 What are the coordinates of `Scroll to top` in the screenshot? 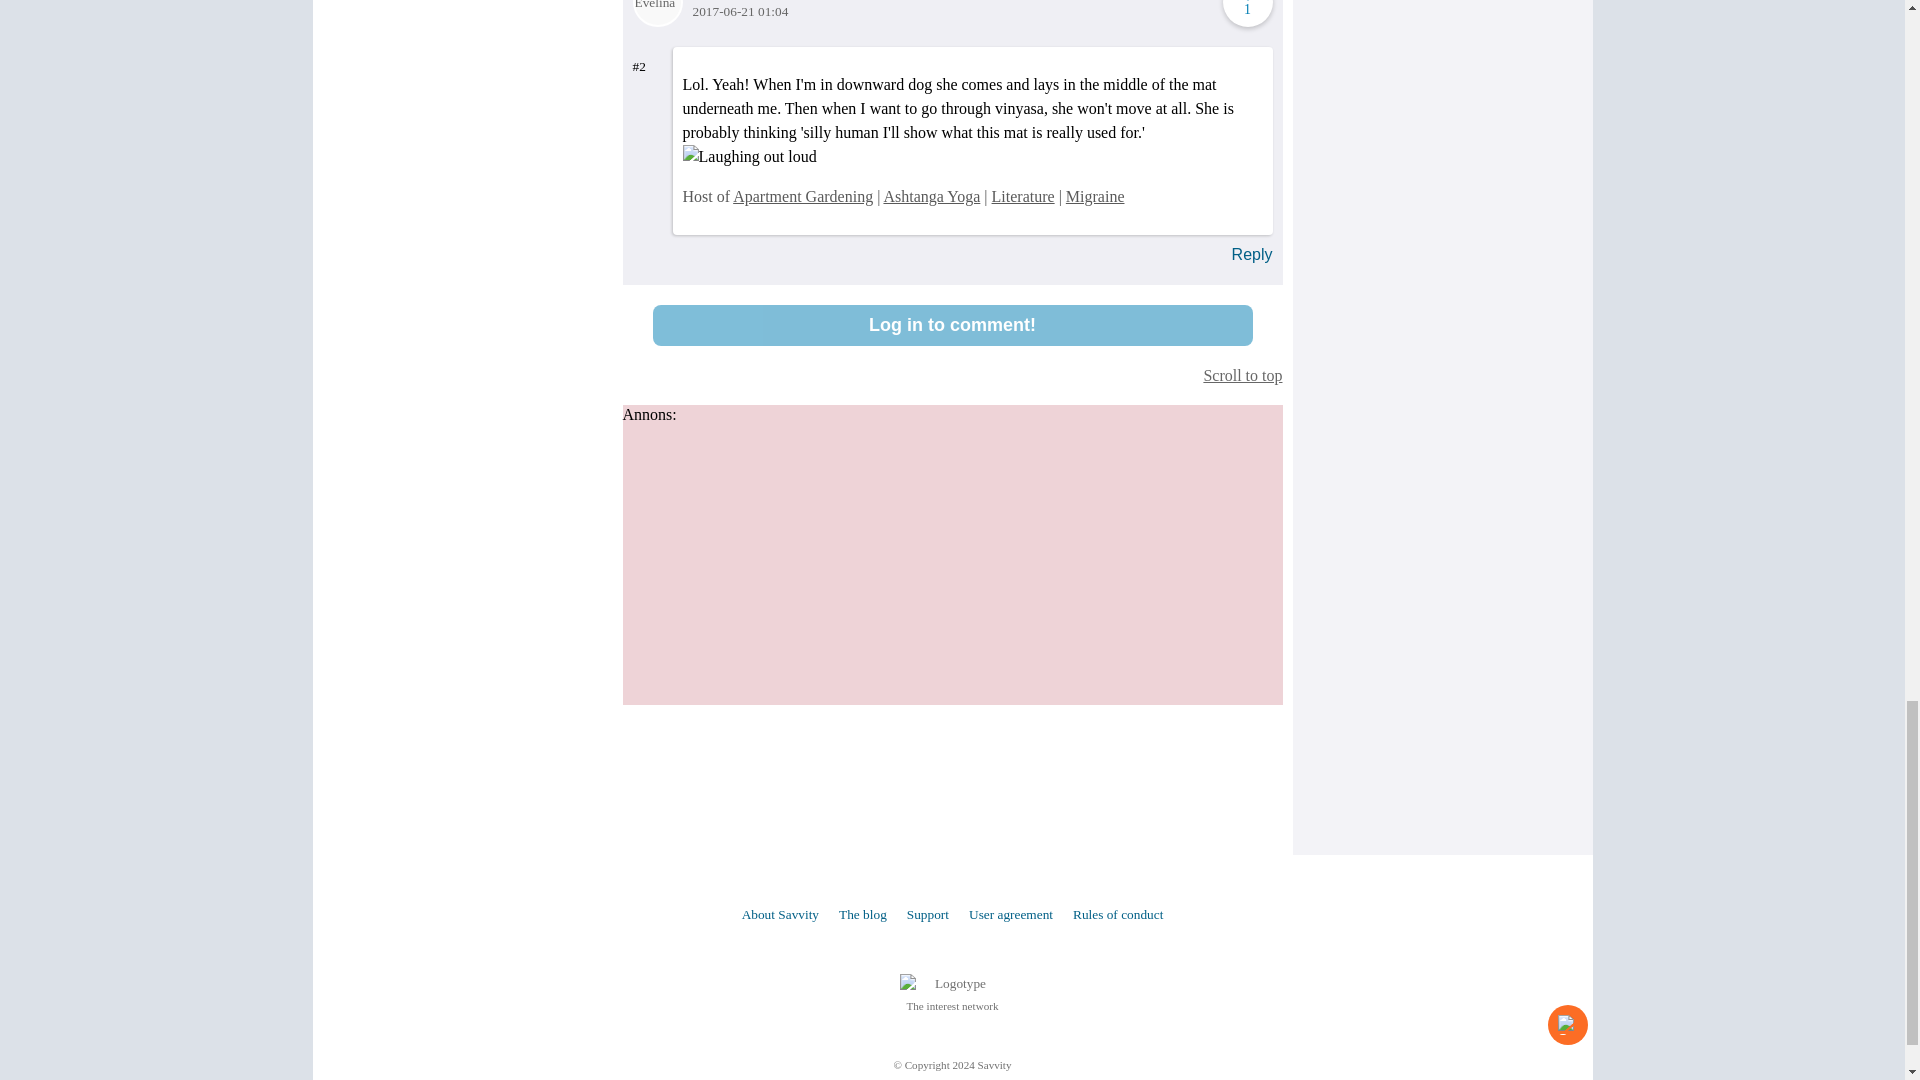 It's located at (952, 375).